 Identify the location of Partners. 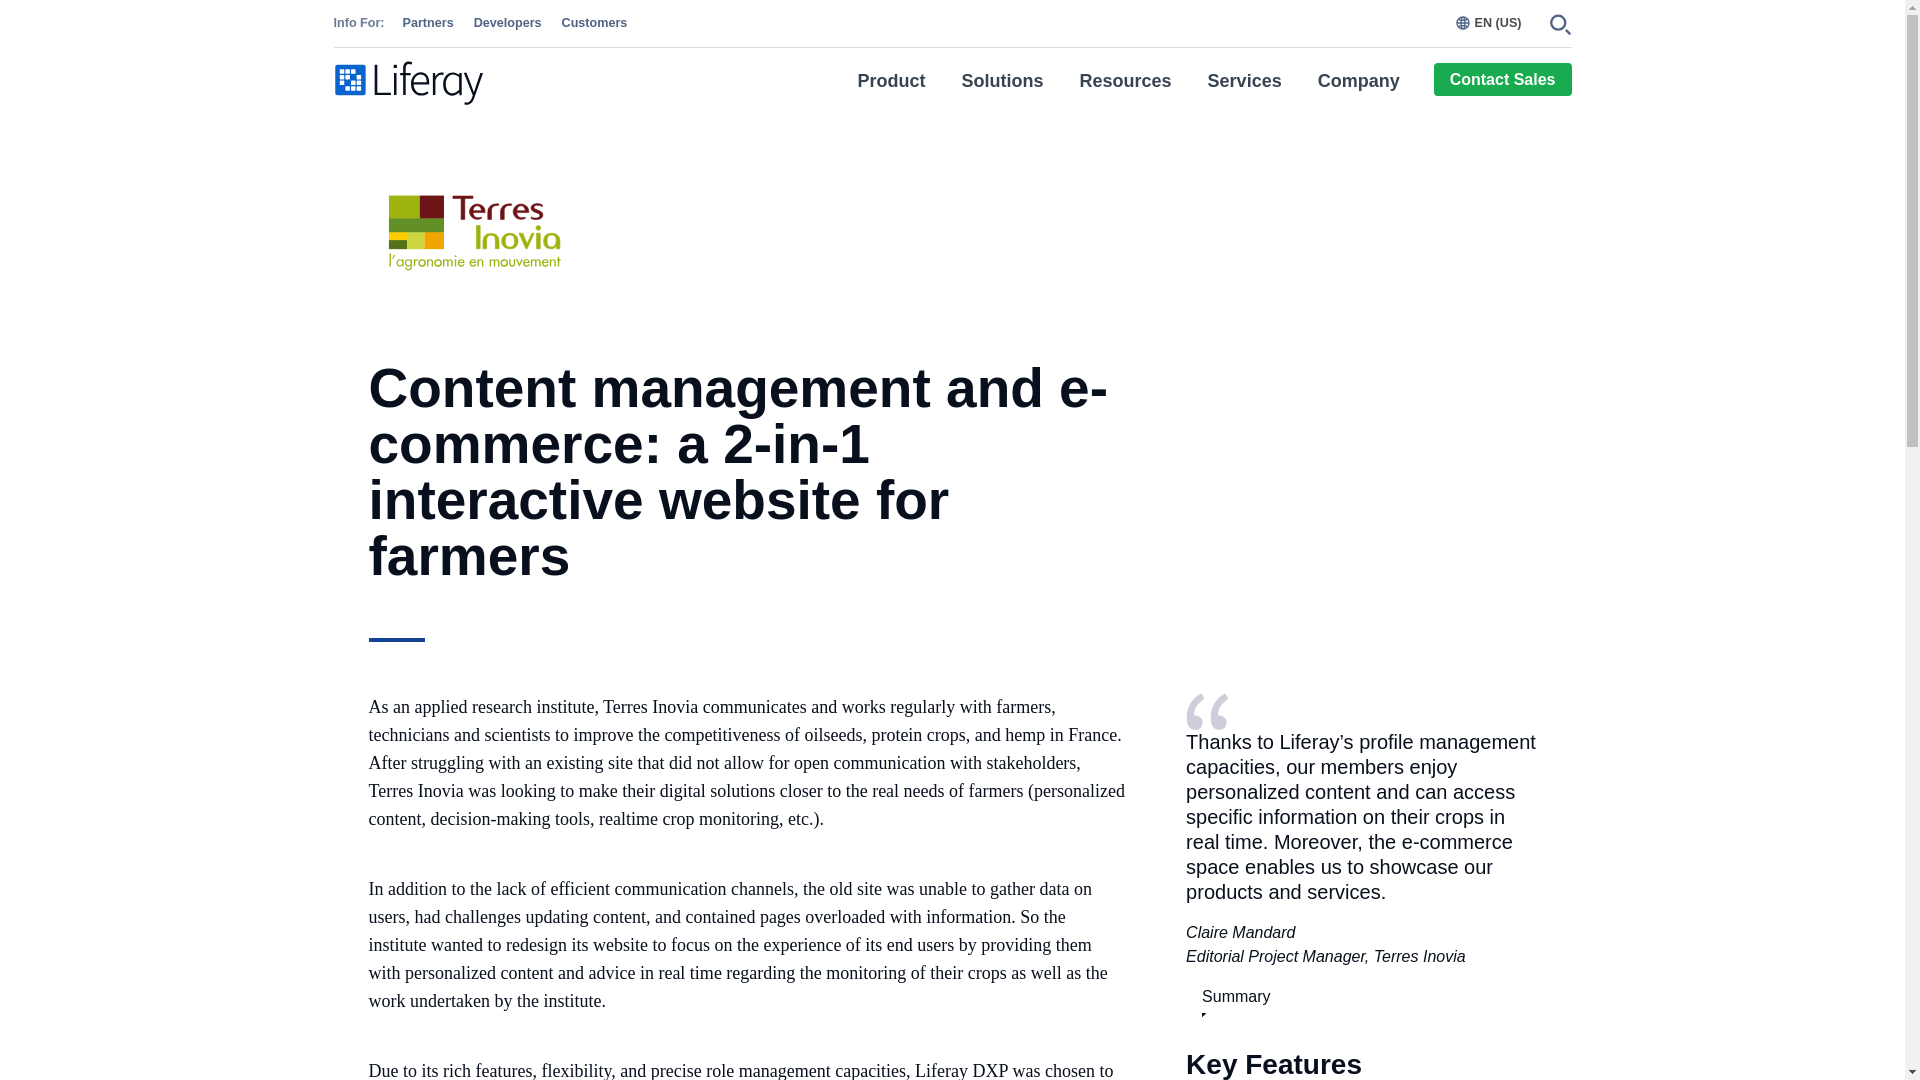
(428, 24).